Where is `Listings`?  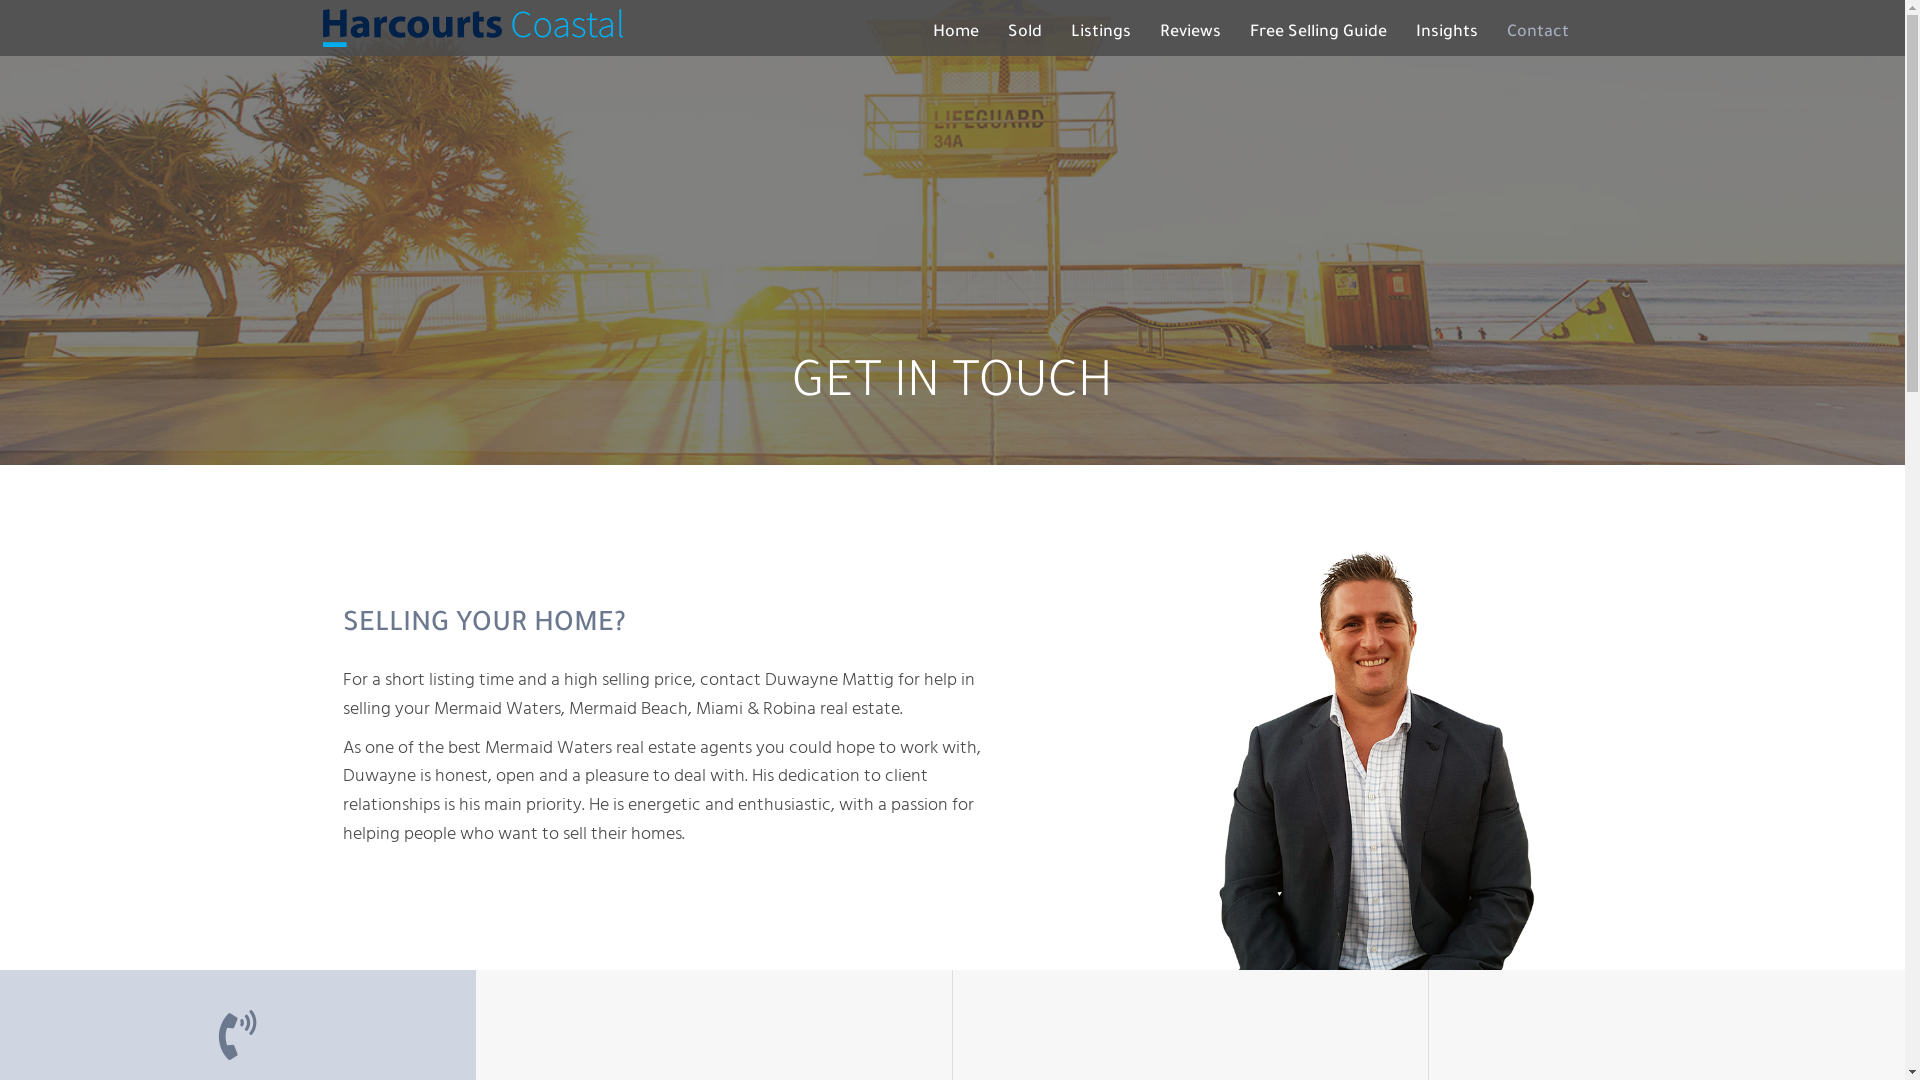
Listings is located at coordinates (1100, 33).